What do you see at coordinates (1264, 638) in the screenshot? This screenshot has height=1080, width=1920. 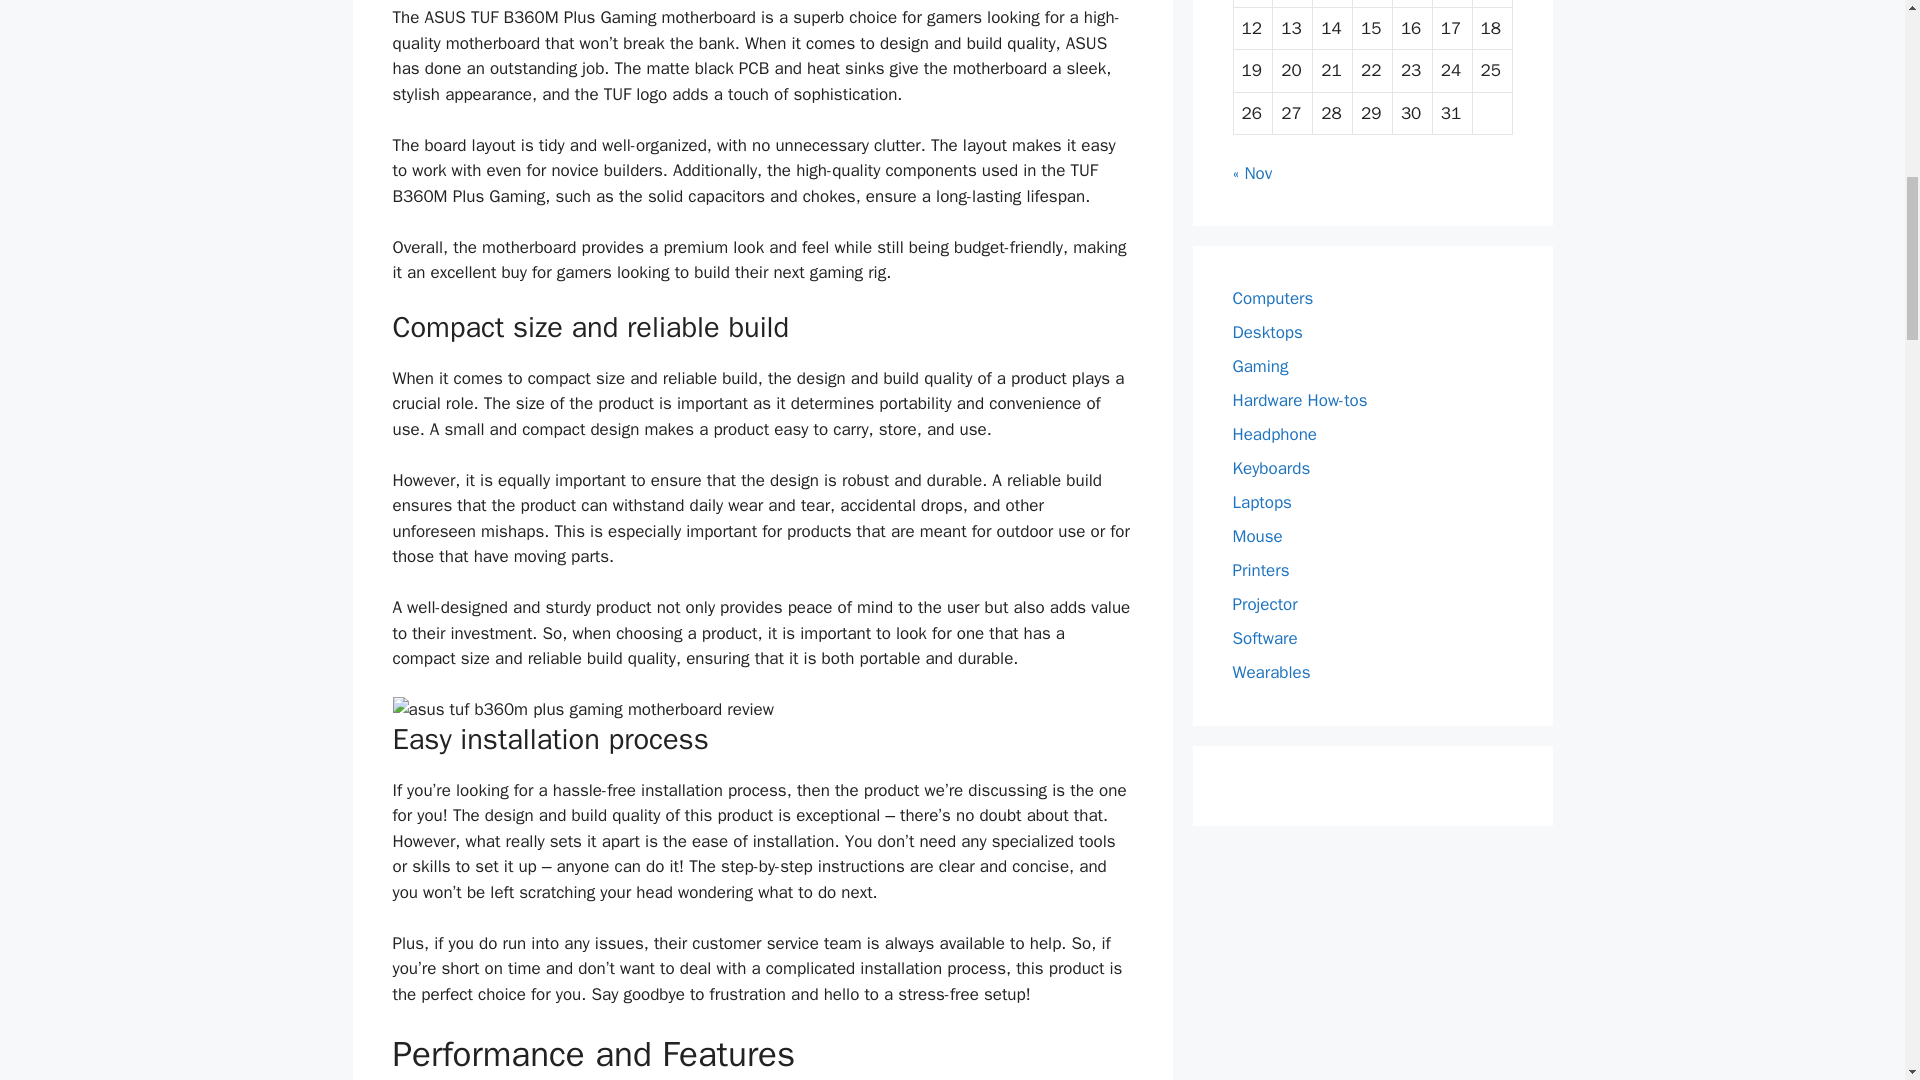 I see `Software` at bounding box center [1264, 638].